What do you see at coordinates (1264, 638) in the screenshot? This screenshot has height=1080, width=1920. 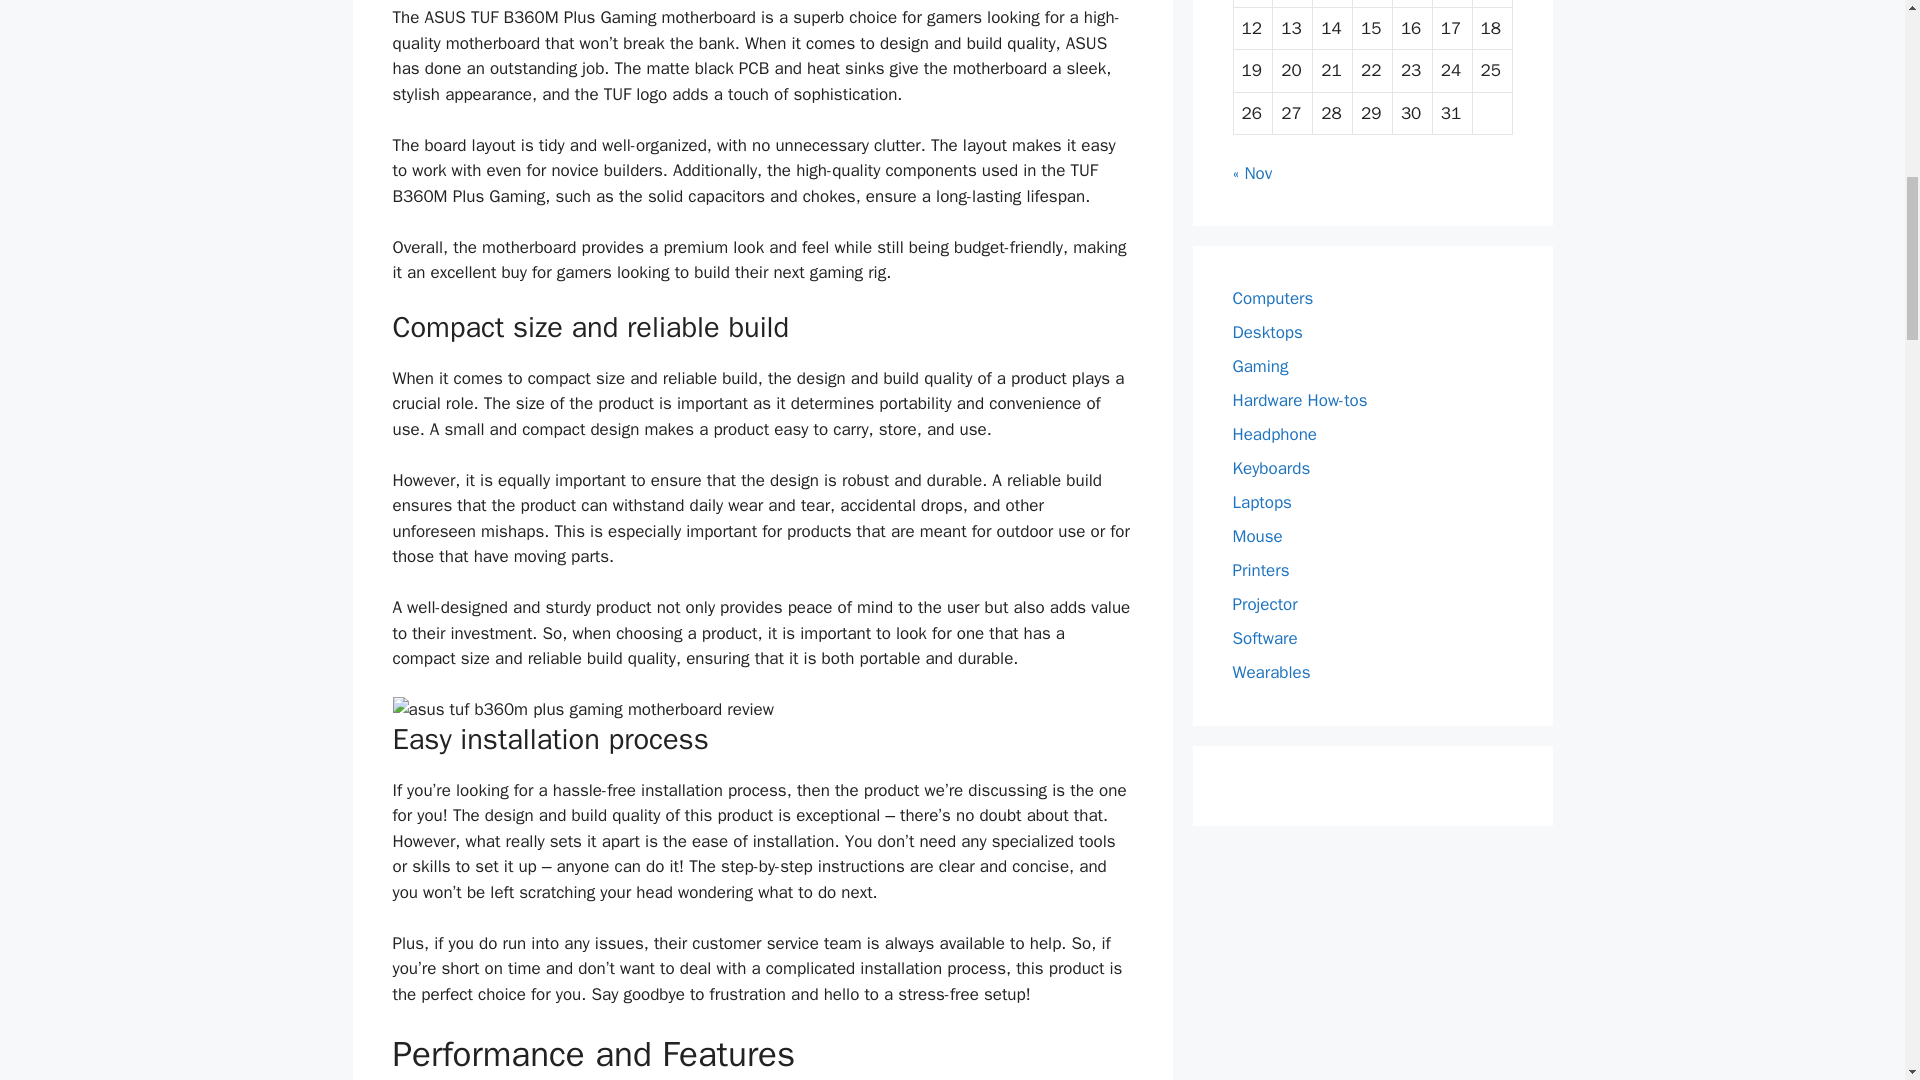 I see `Software` at bounding box center [1264, 638].